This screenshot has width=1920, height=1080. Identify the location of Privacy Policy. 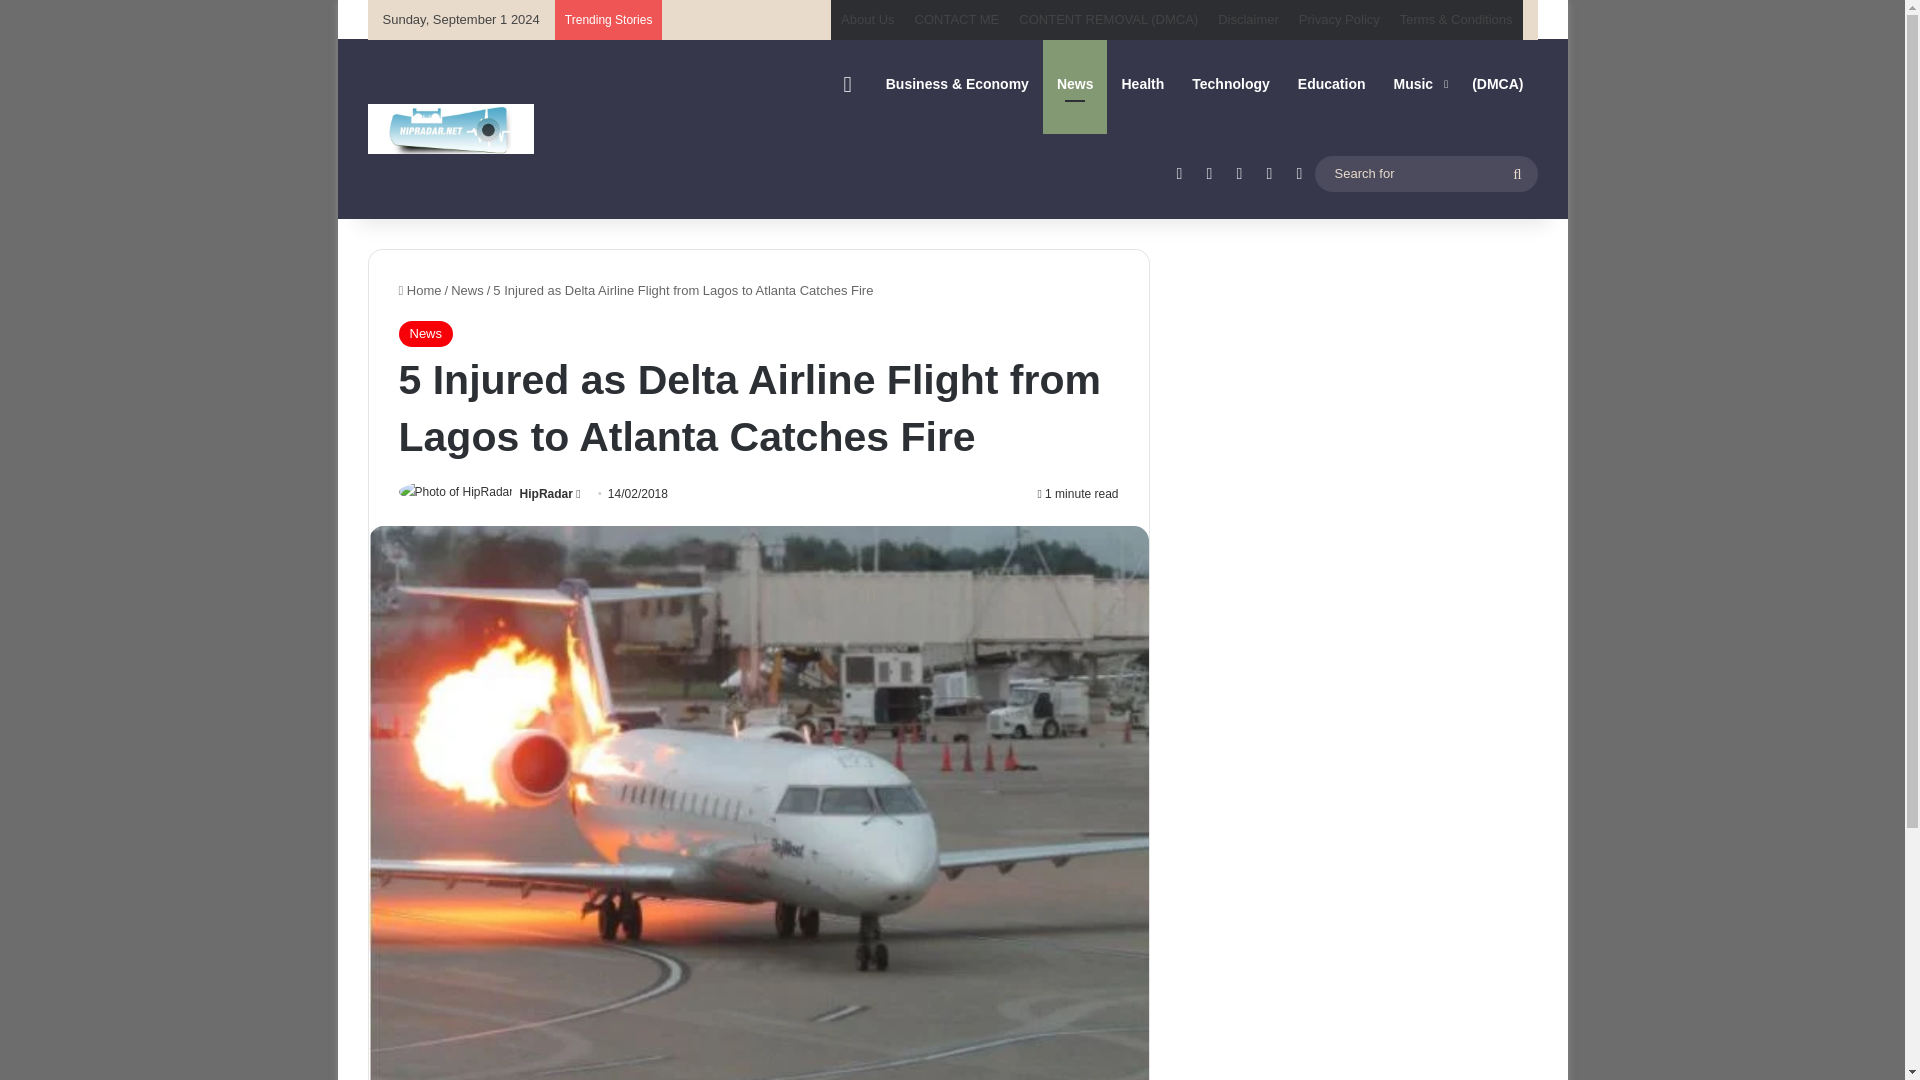
(1339, 20).